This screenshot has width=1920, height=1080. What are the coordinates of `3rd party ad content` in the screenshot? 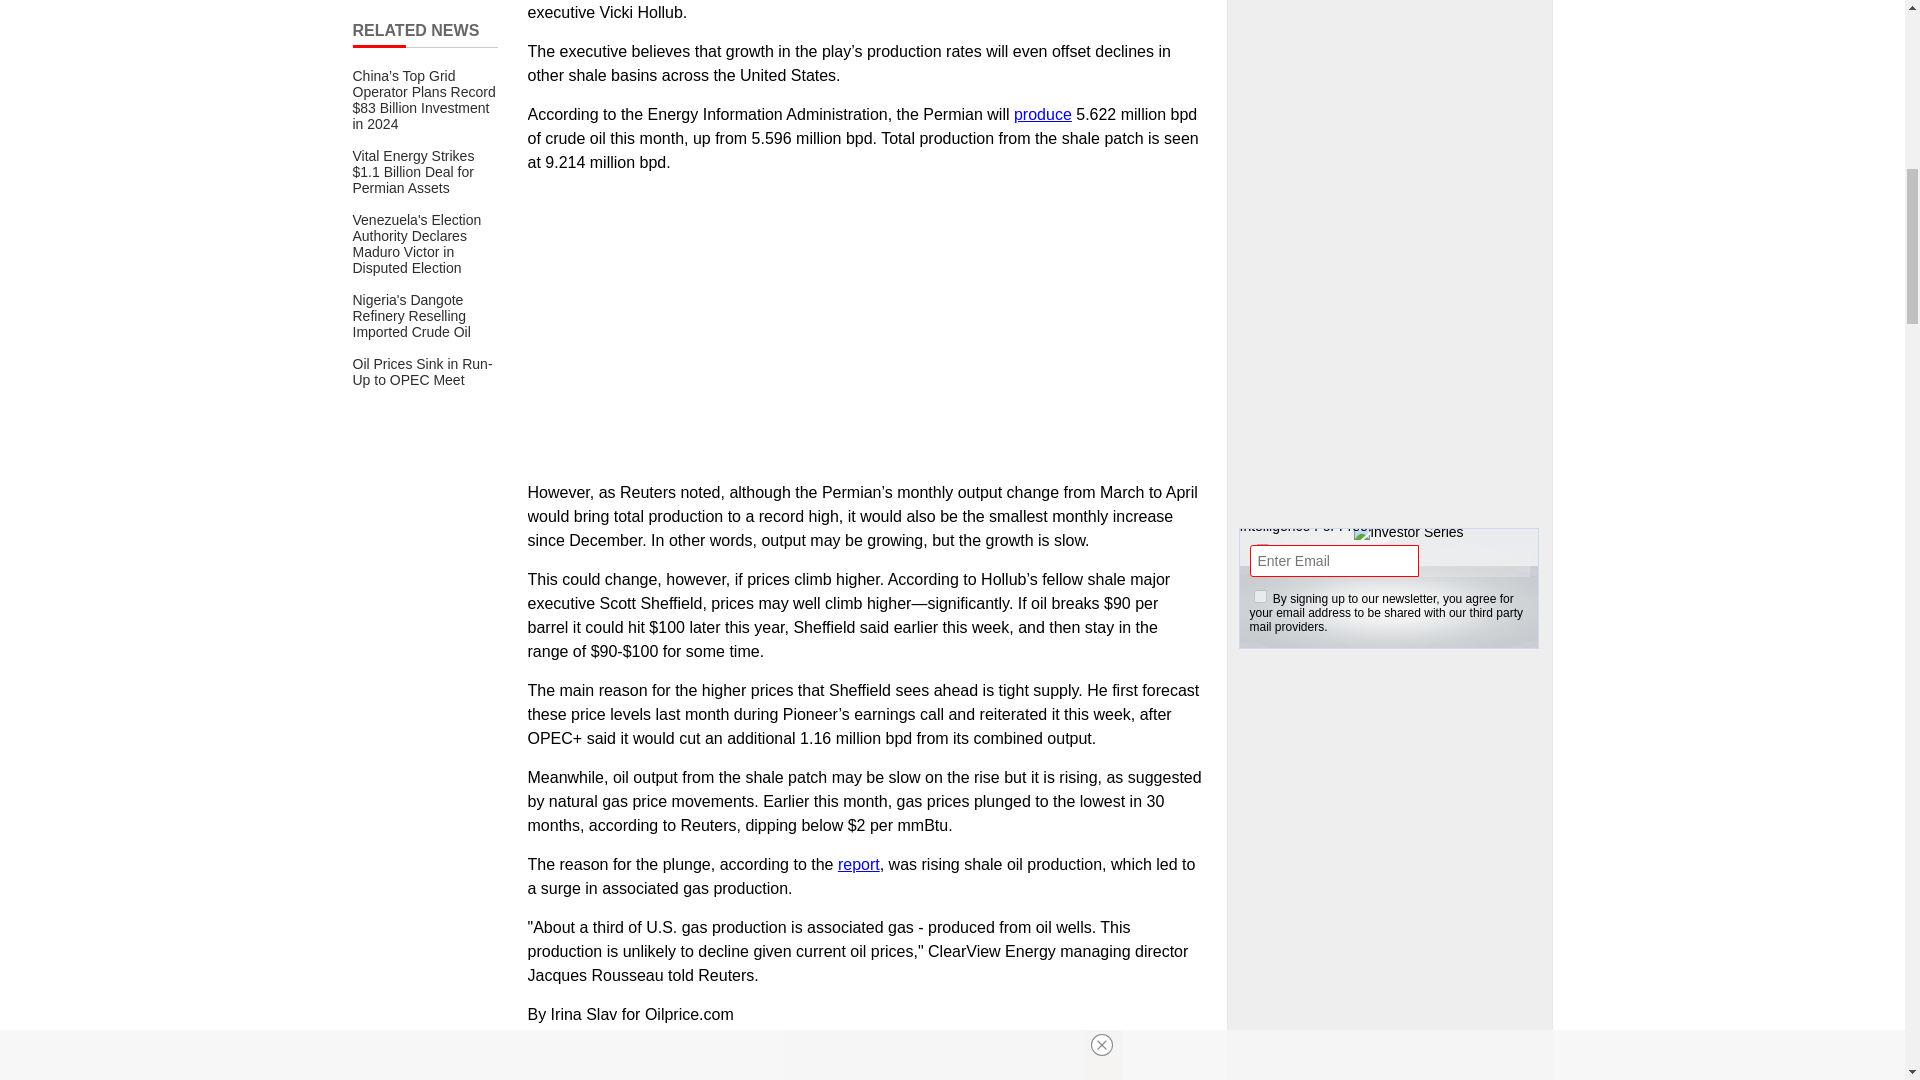 It's located at (1390, 98).